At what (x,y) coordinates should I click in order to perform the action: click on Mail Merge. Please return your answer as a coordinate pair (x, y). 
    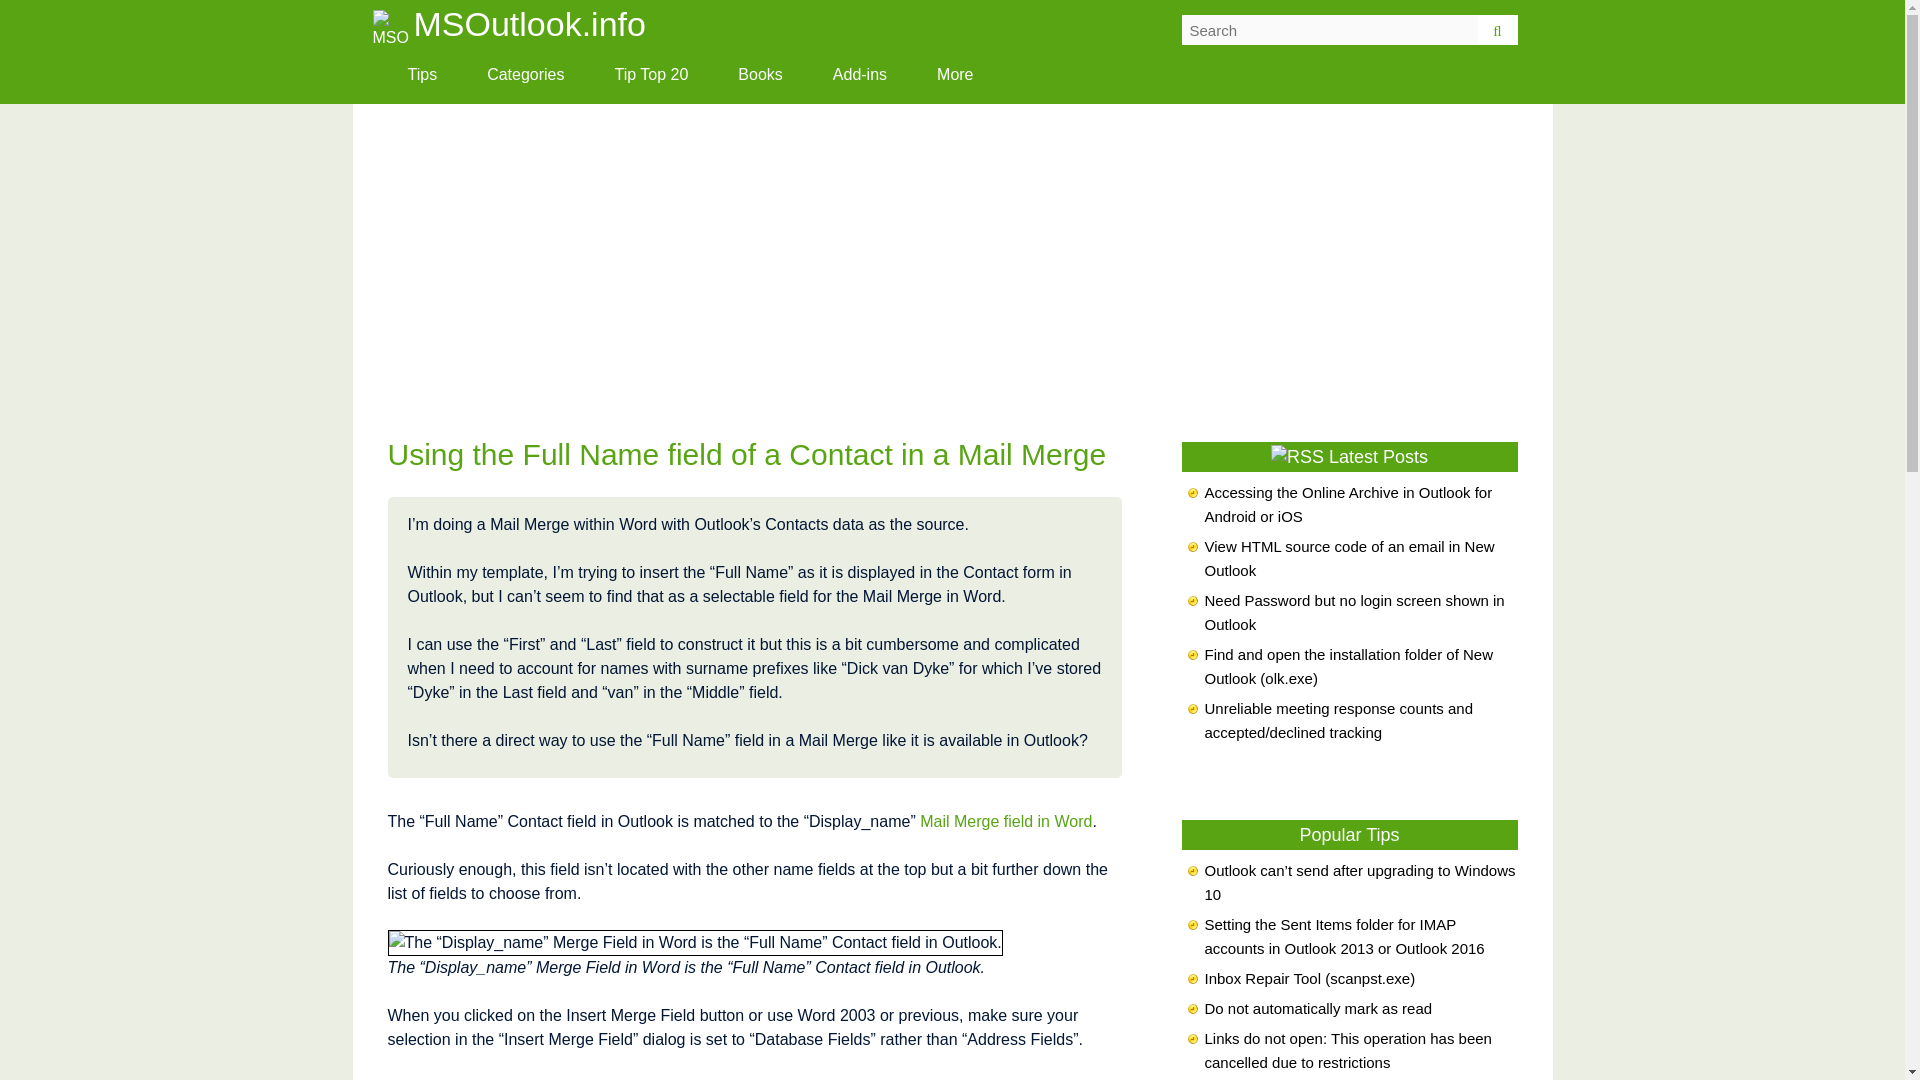
    Looking at the image, I should click on (1006, 822).